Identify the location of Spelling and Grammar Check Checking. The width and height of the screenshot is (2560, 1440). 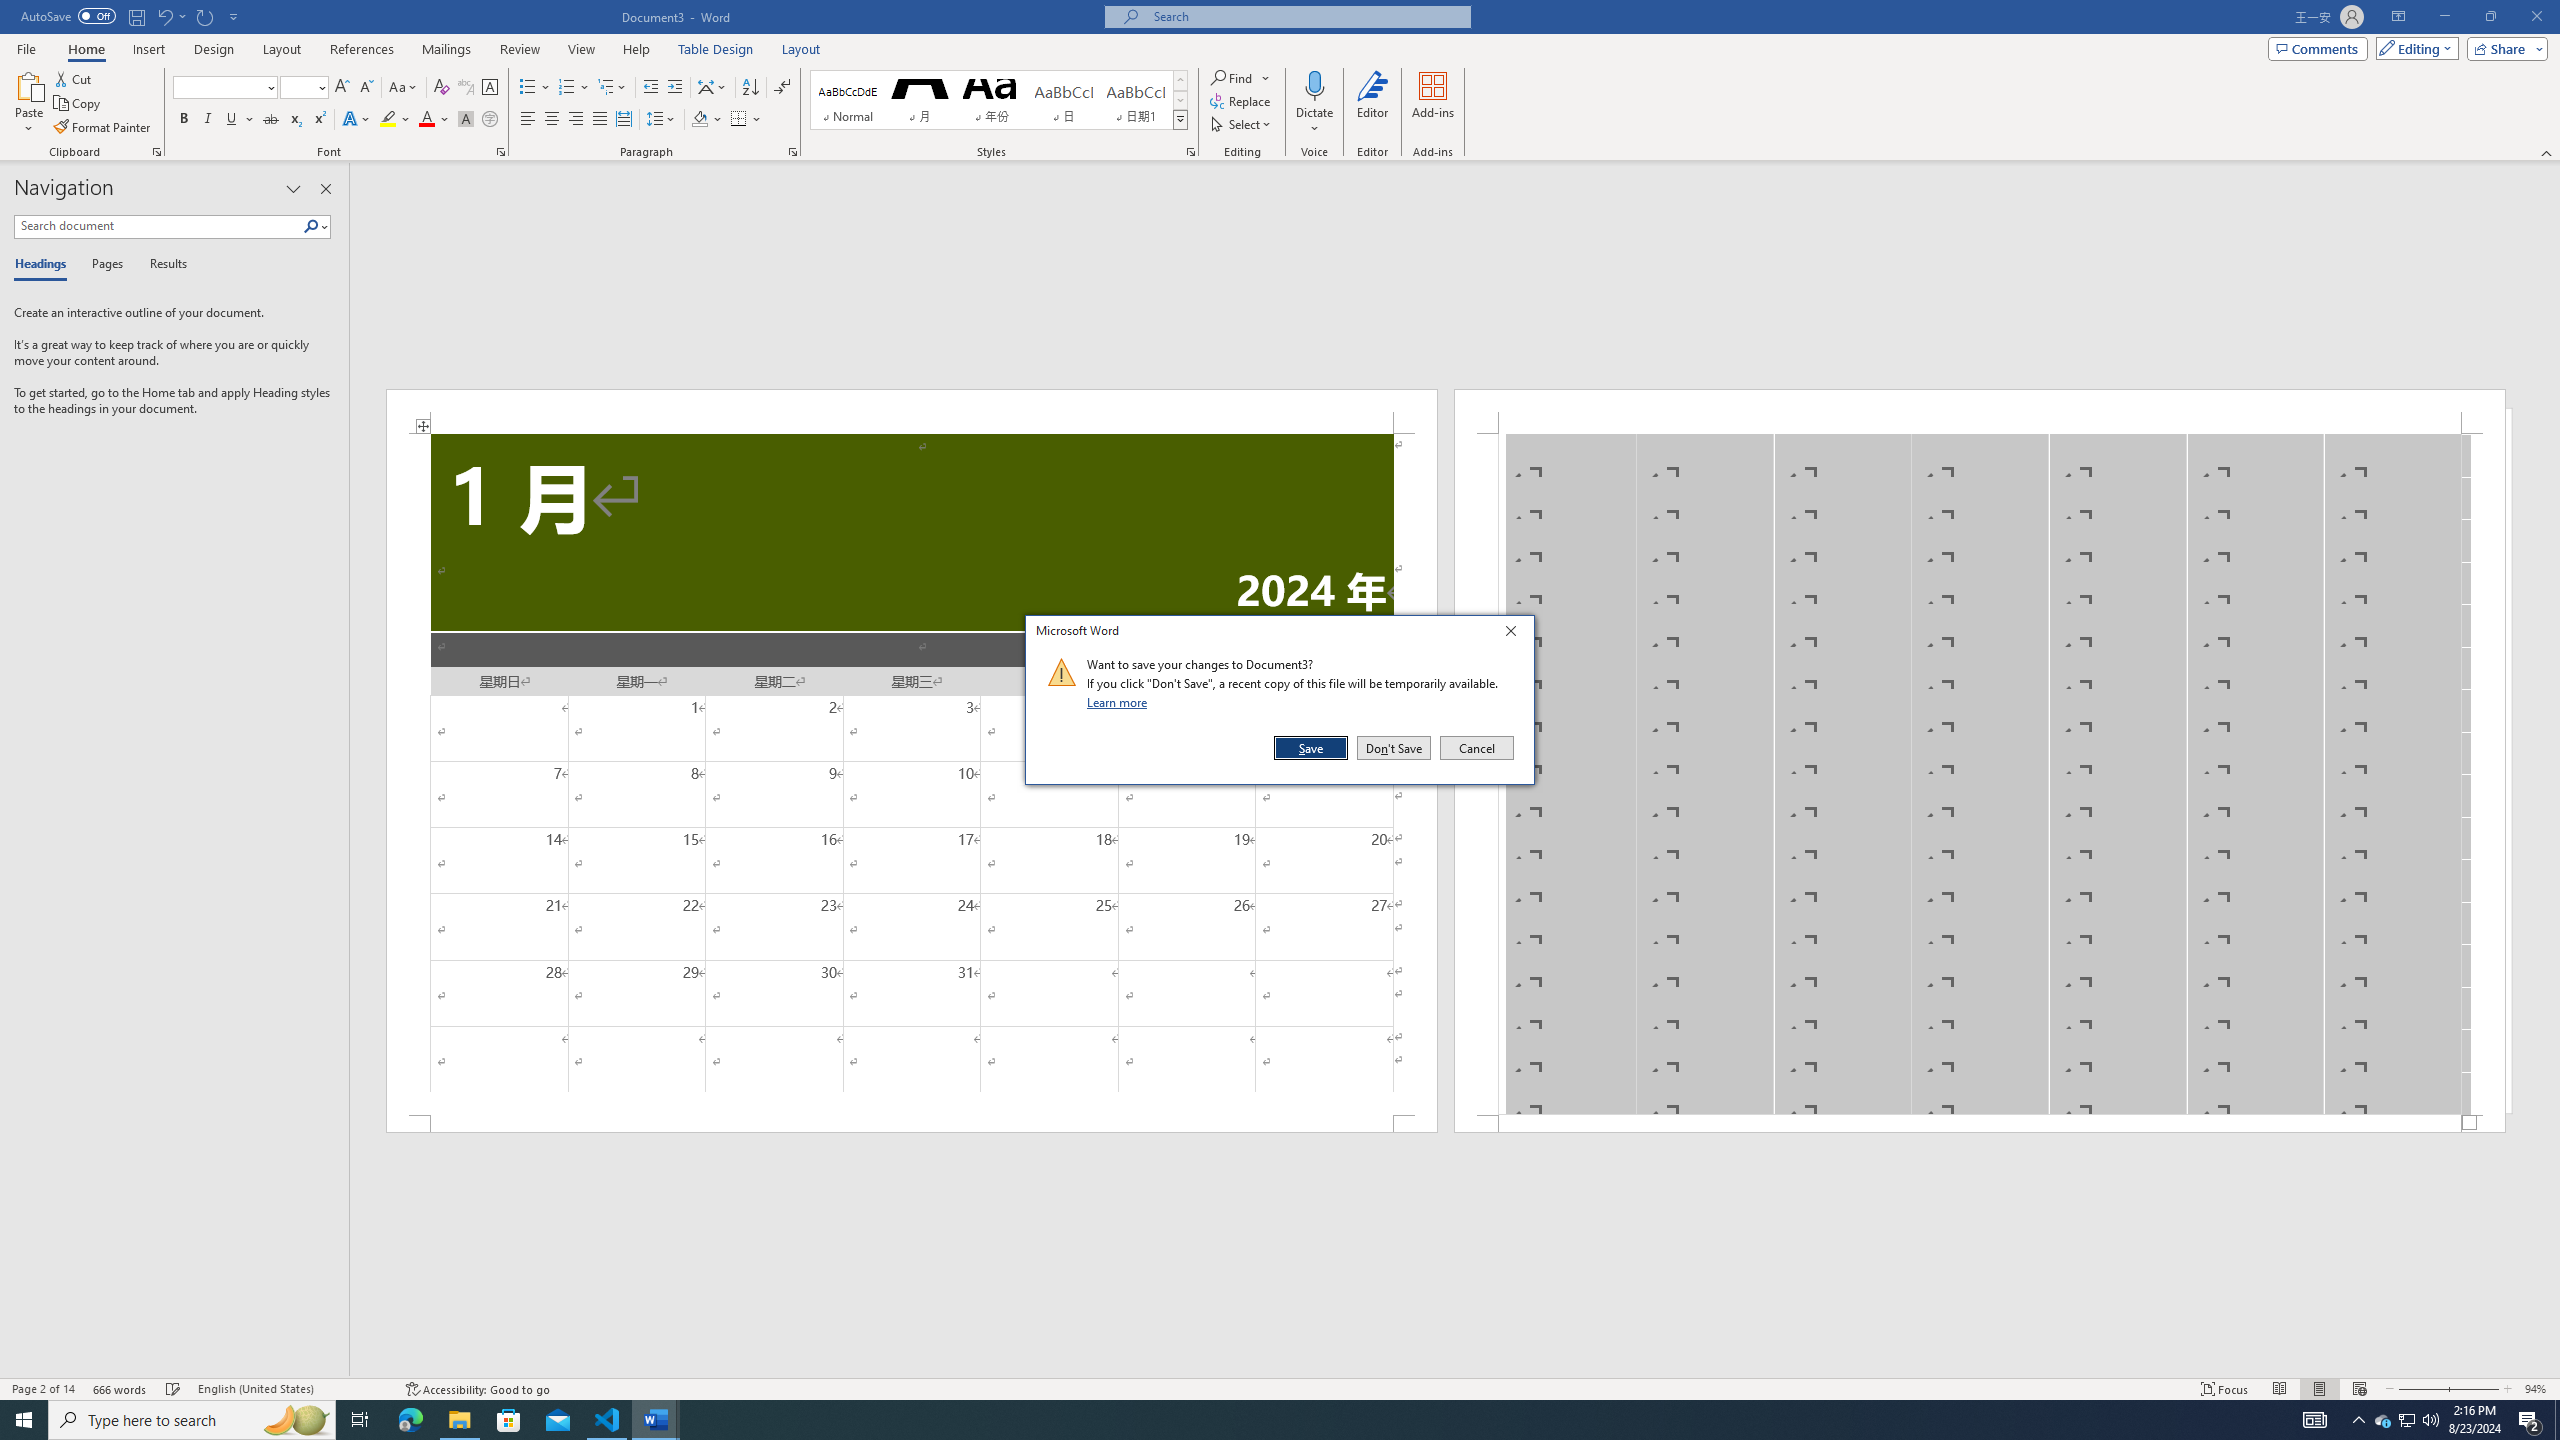
(132, 17).